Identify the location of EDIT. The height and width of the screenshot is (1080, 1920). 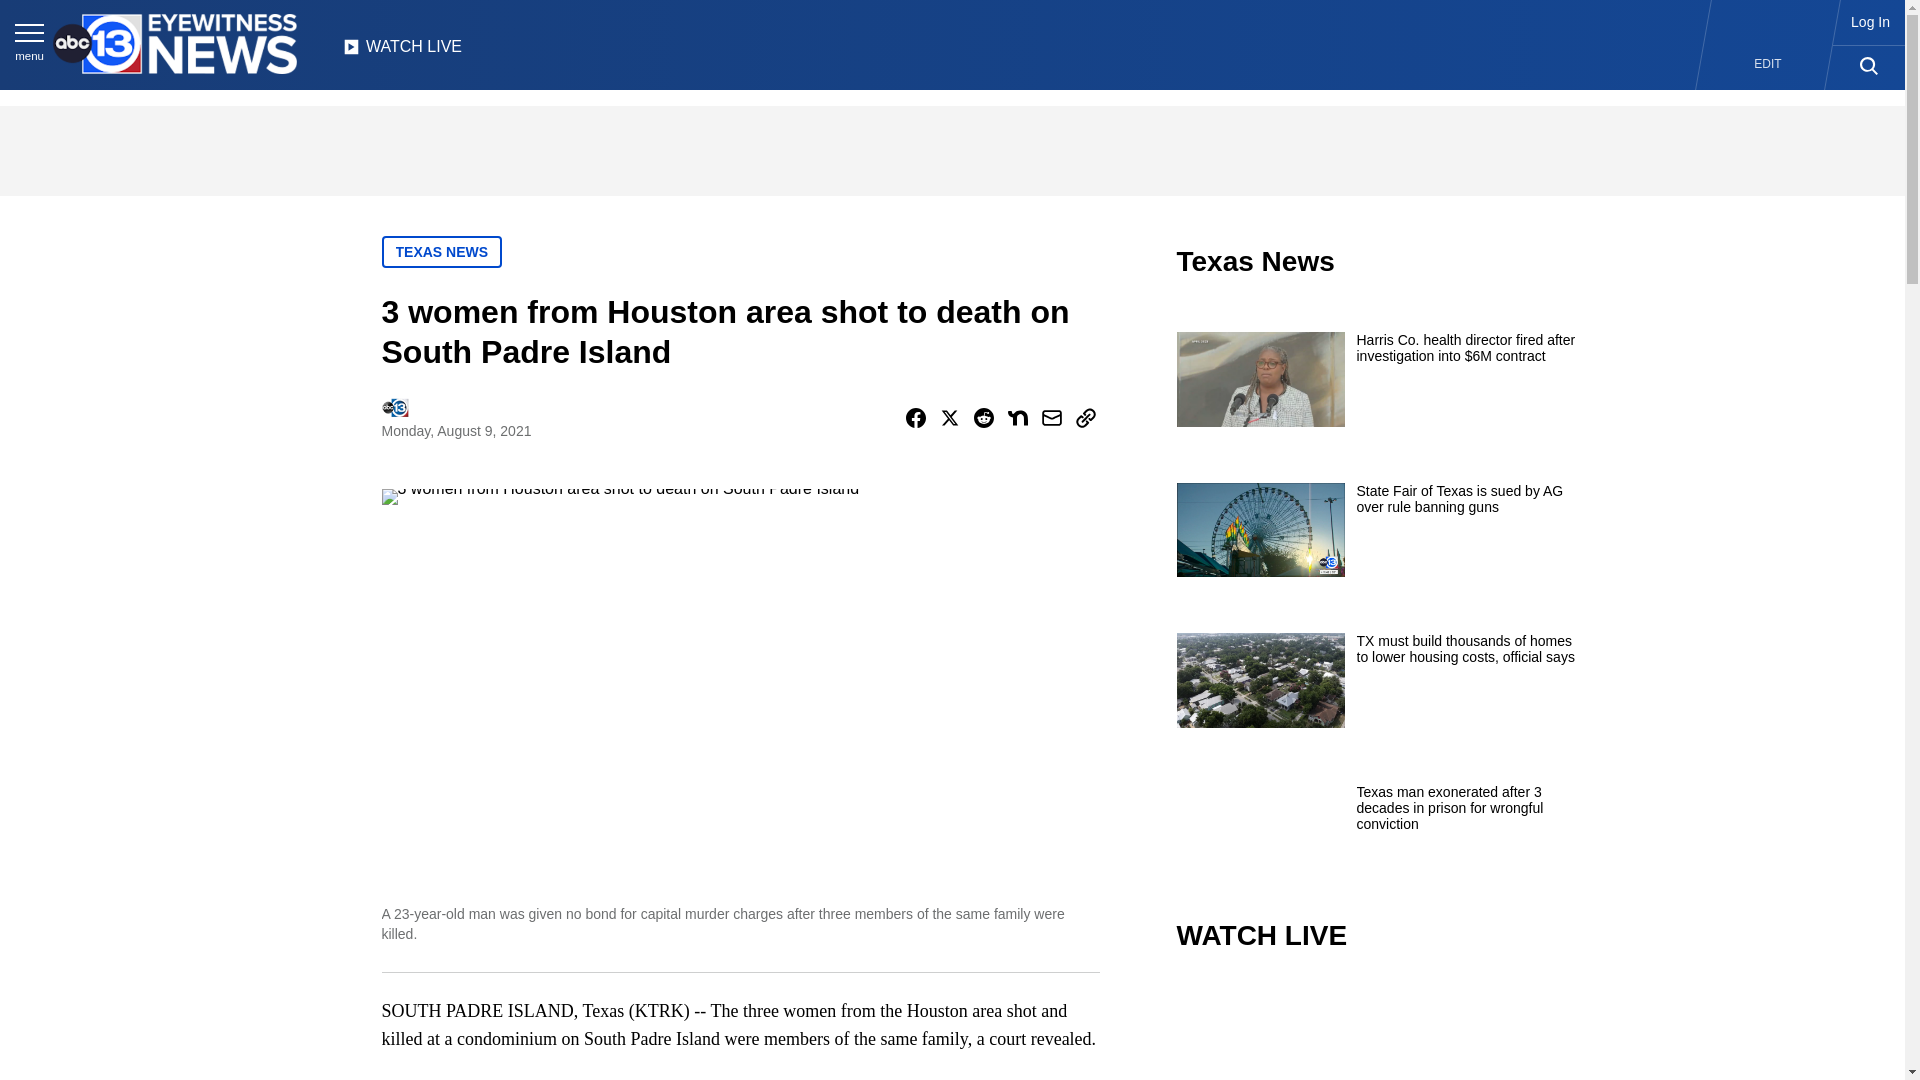
(1768, 64).